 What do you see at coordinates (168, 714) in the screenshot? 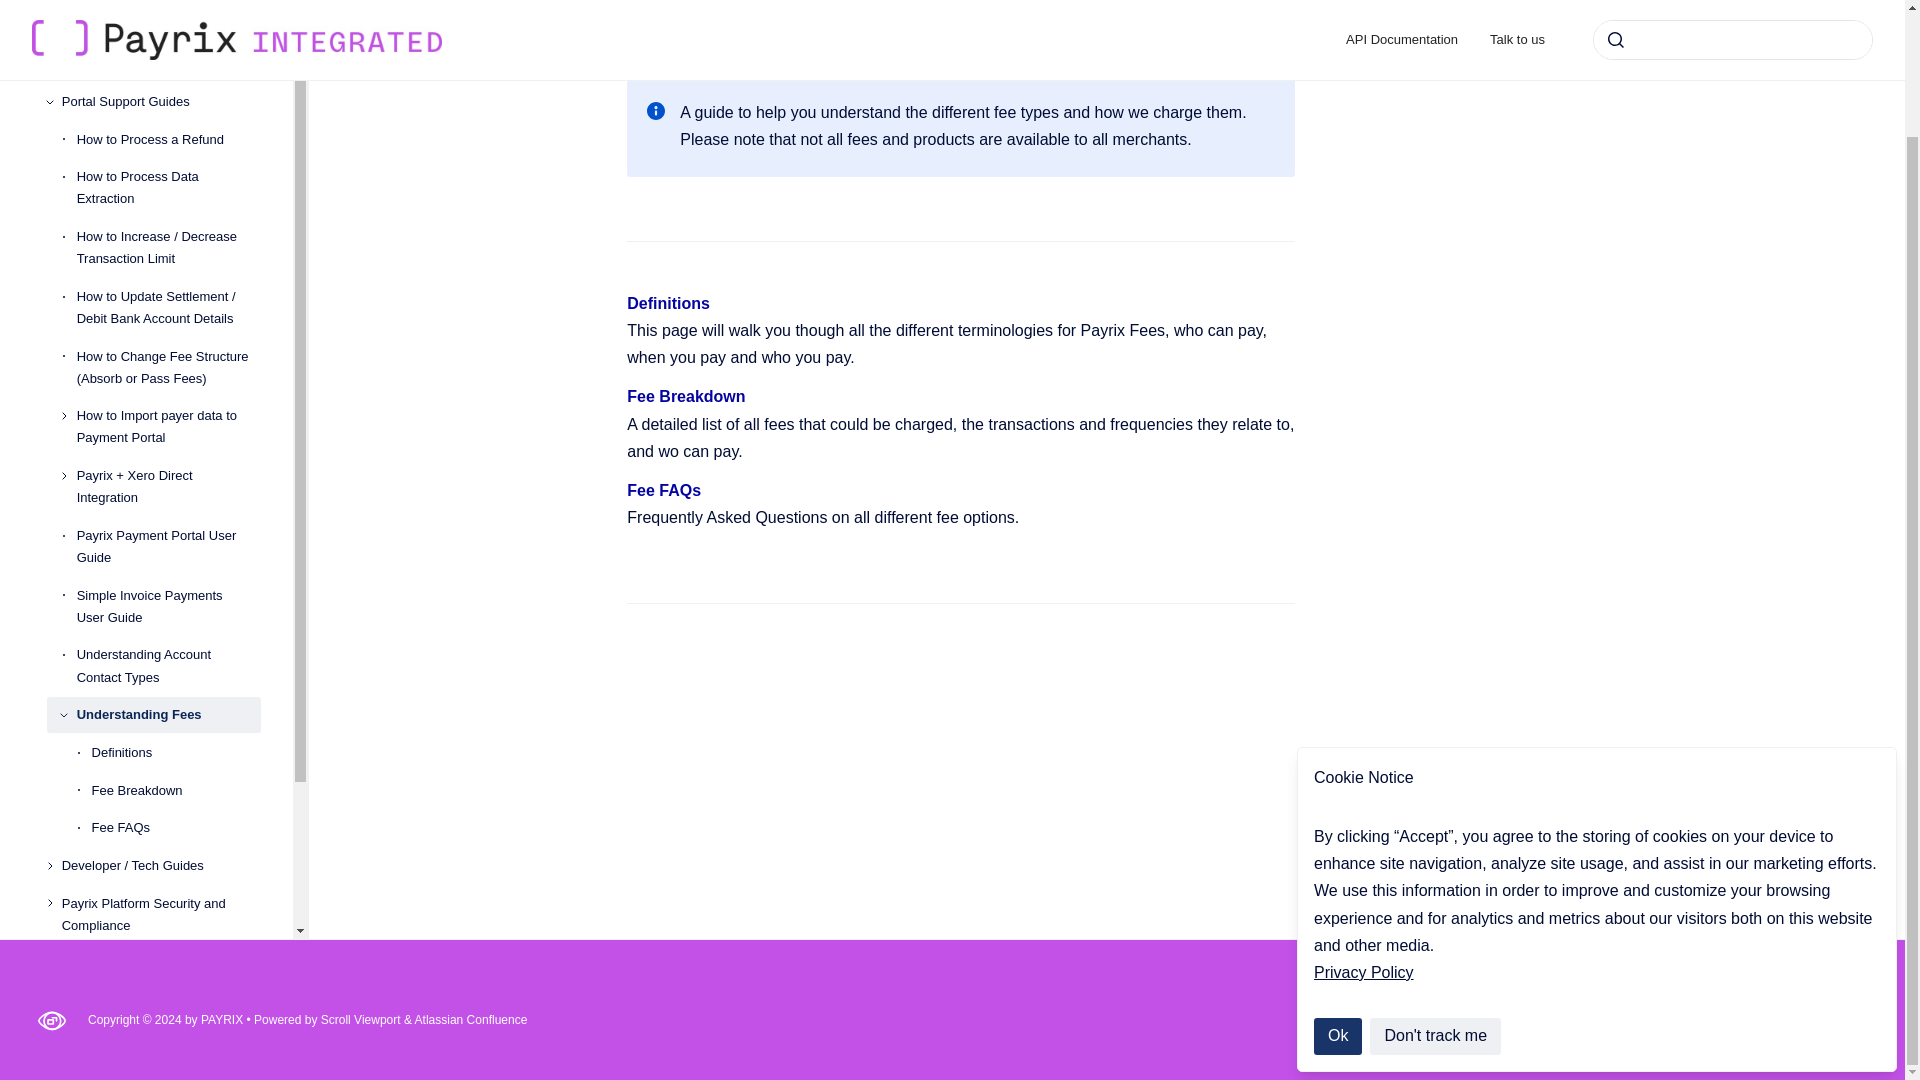
I see `Understanding Fees` at bounding box center [168, 714].